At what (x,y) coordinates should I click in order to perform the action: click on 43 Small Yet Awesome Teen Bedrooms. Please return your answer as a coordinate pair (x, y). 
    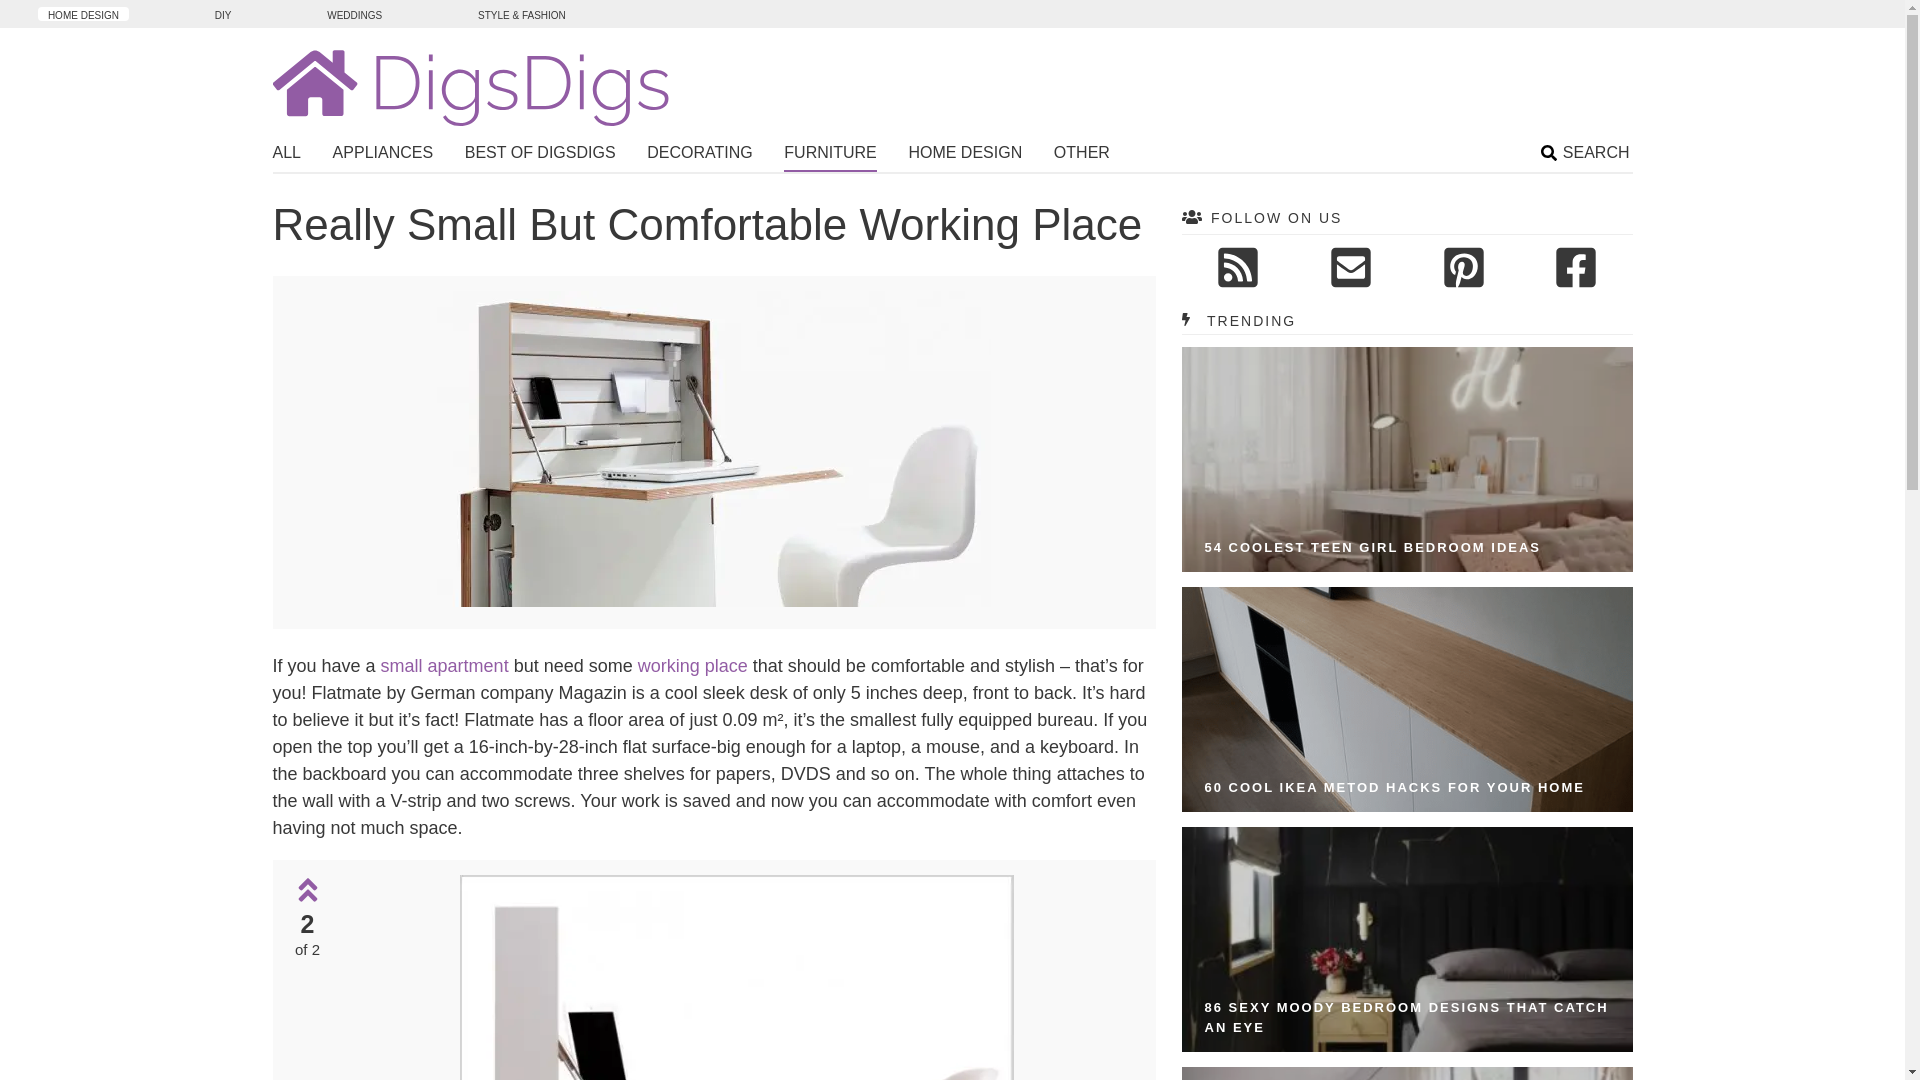
    Looking at the image, I should click on (1407, 1074).